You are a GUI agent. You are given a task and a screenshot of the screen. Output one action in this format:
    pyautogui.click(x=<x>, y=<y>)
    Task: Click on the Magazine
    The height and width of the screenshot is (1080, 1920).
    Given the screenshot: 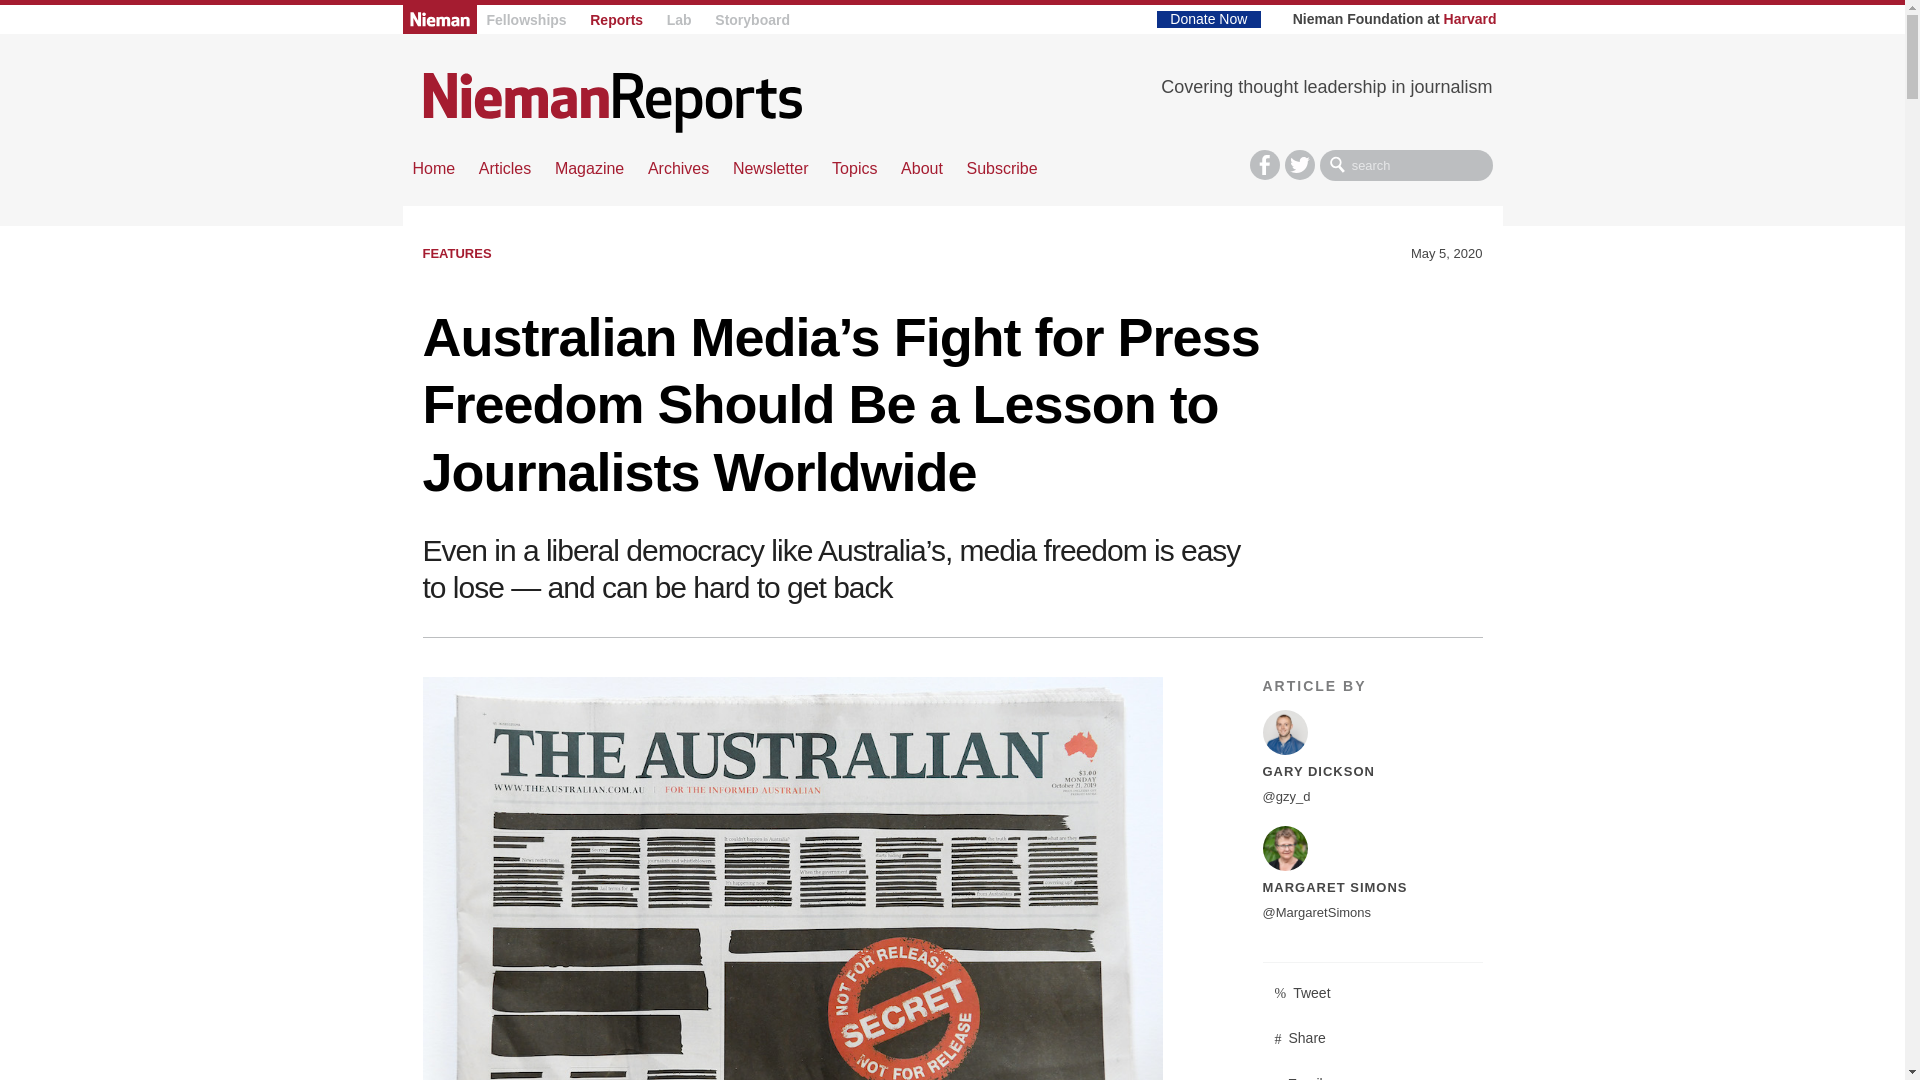 What is the action you would take?
    pyautogui.click(x=589, y=168)
    